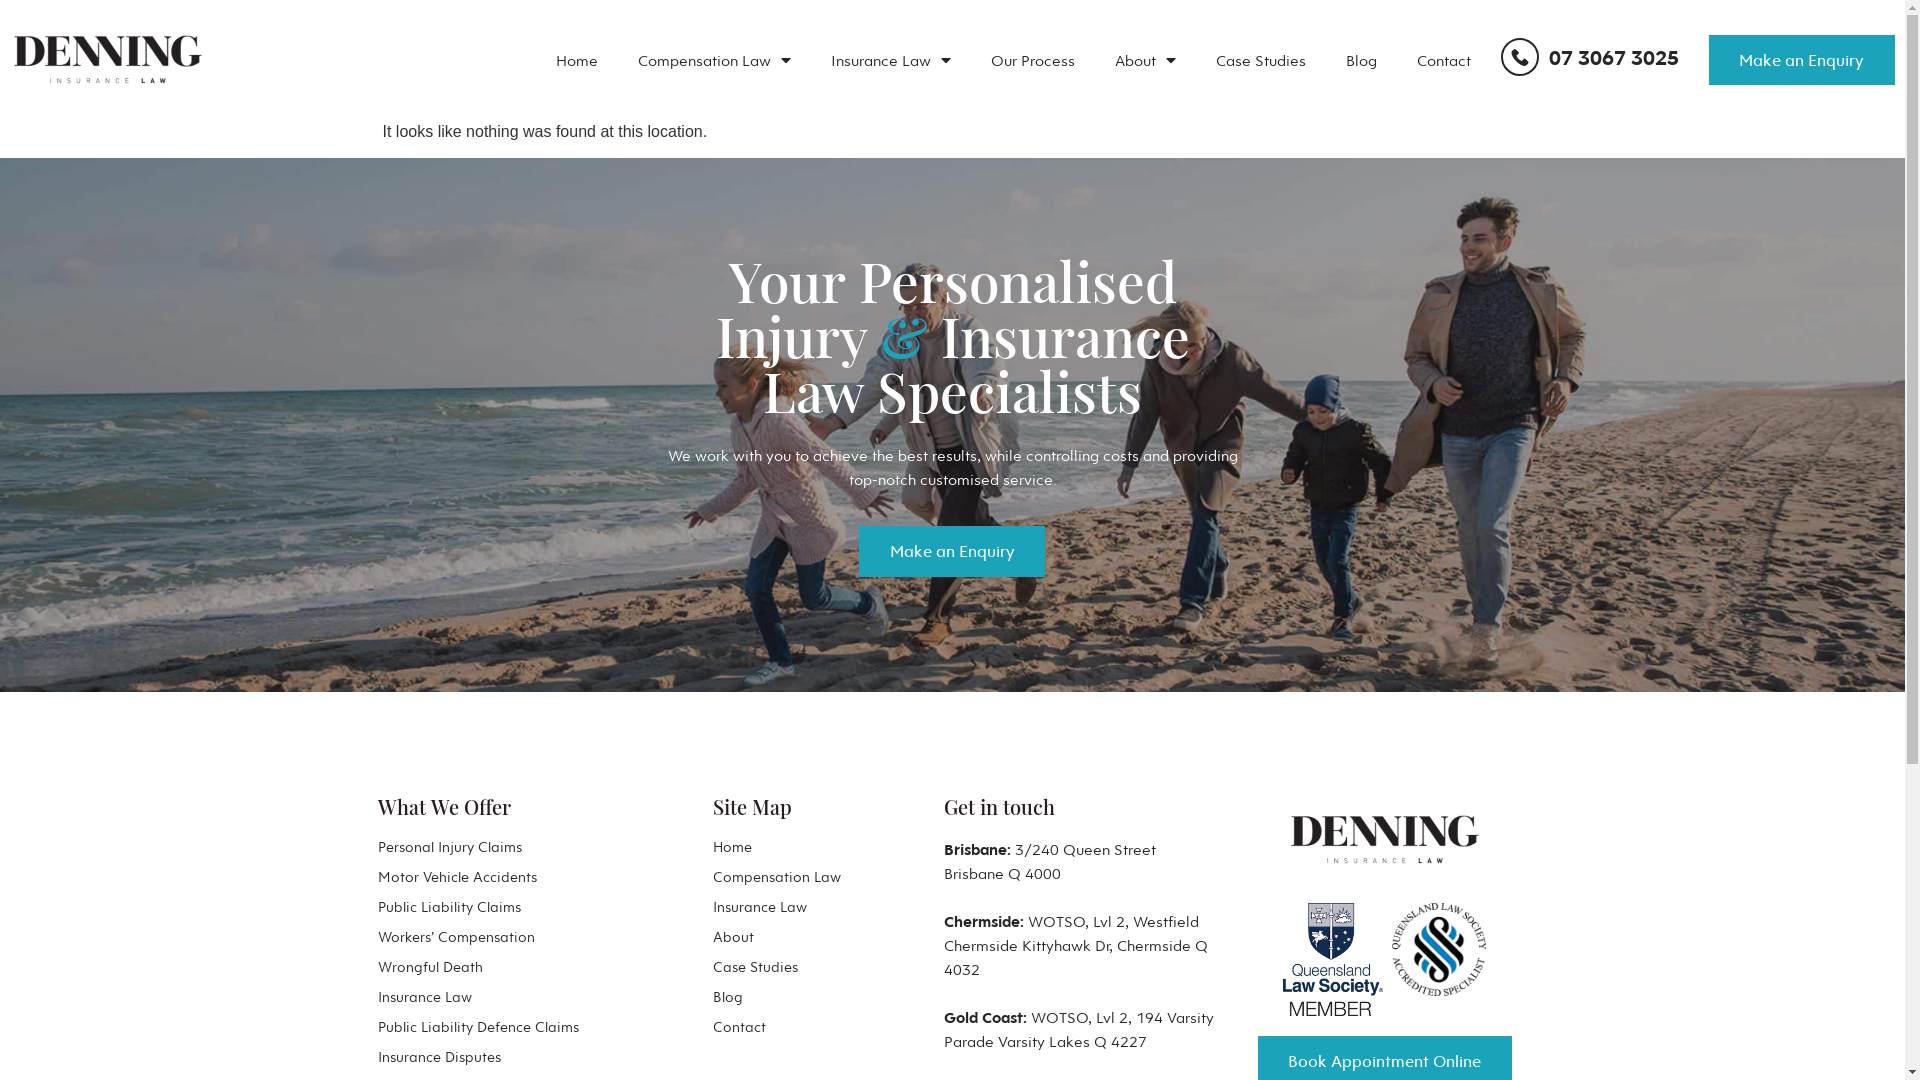 The image size is (1920, 1080). I want to click on Insurance Law, so click(488, 997).